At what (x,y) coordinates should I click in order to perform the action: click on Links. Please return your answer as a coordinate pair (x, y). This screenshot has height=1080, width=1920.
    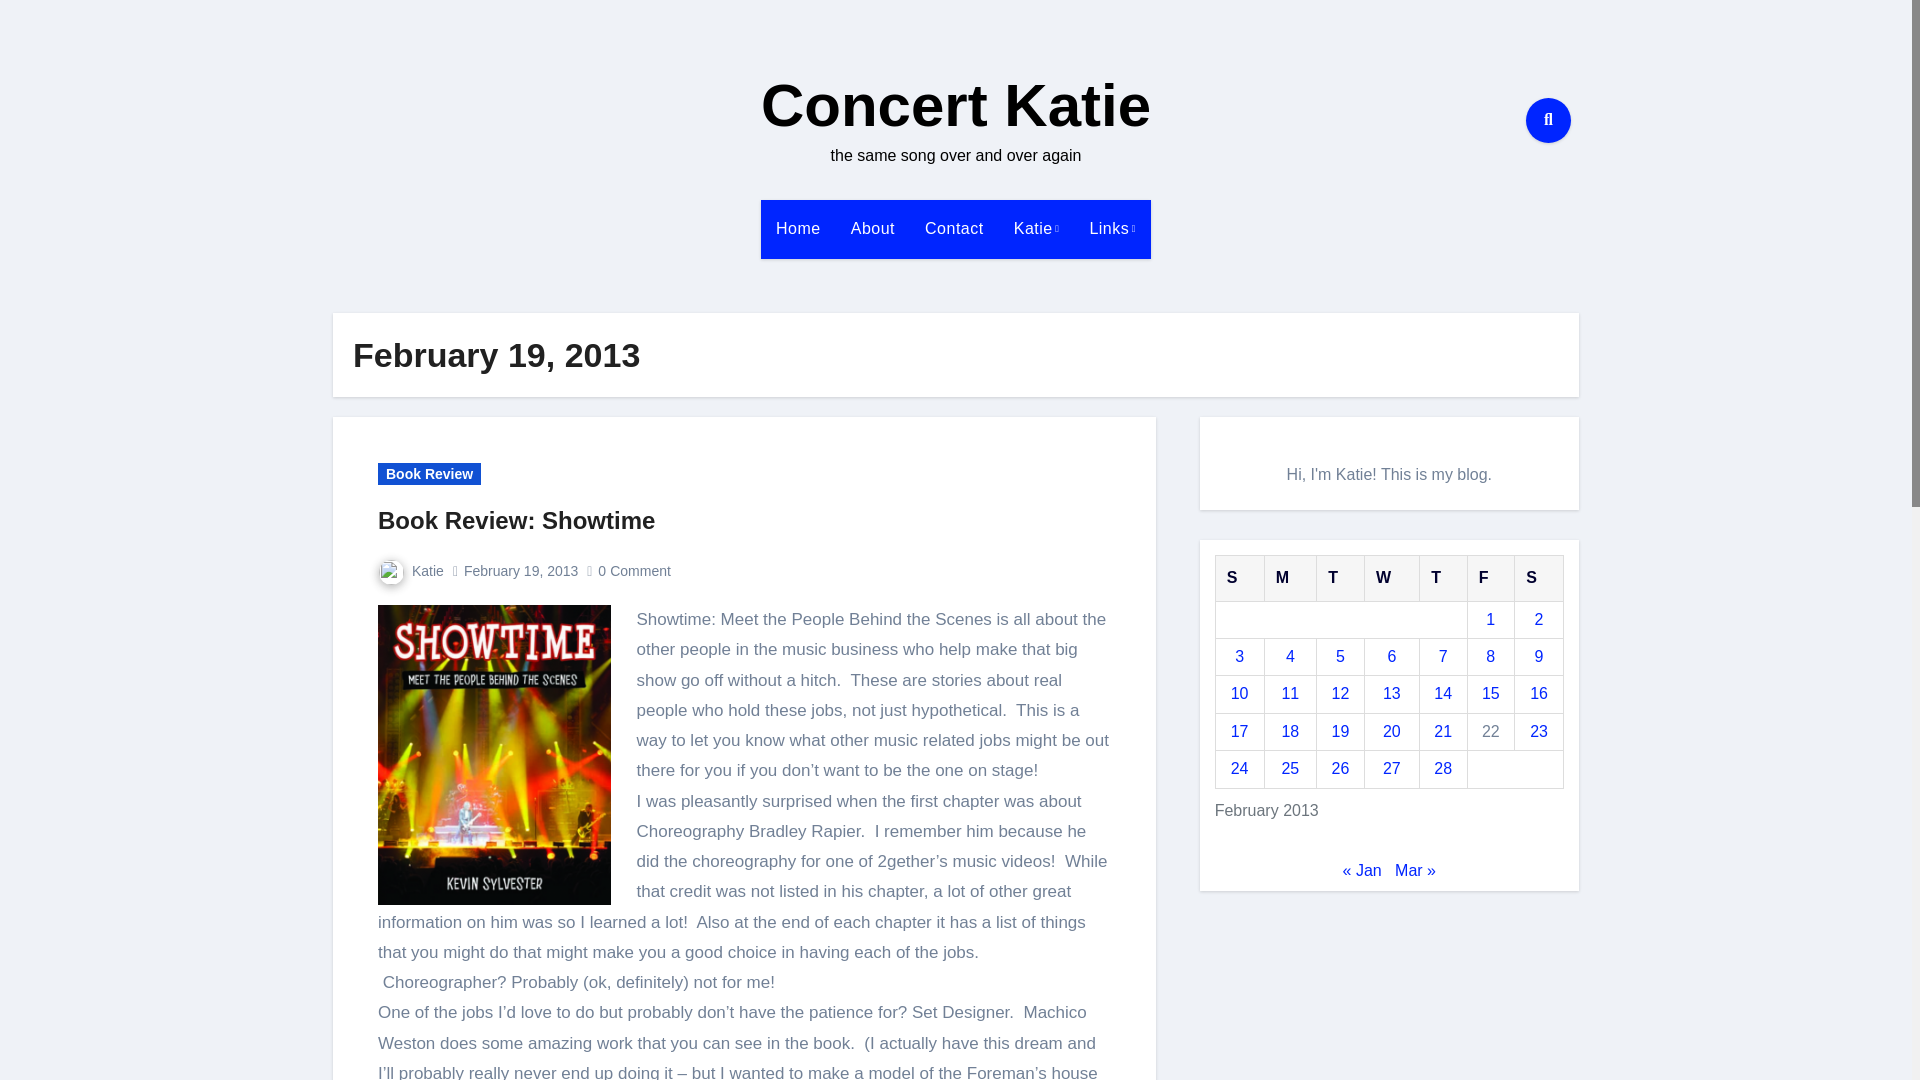
    Looking at the image, I should click on (1112, 228).